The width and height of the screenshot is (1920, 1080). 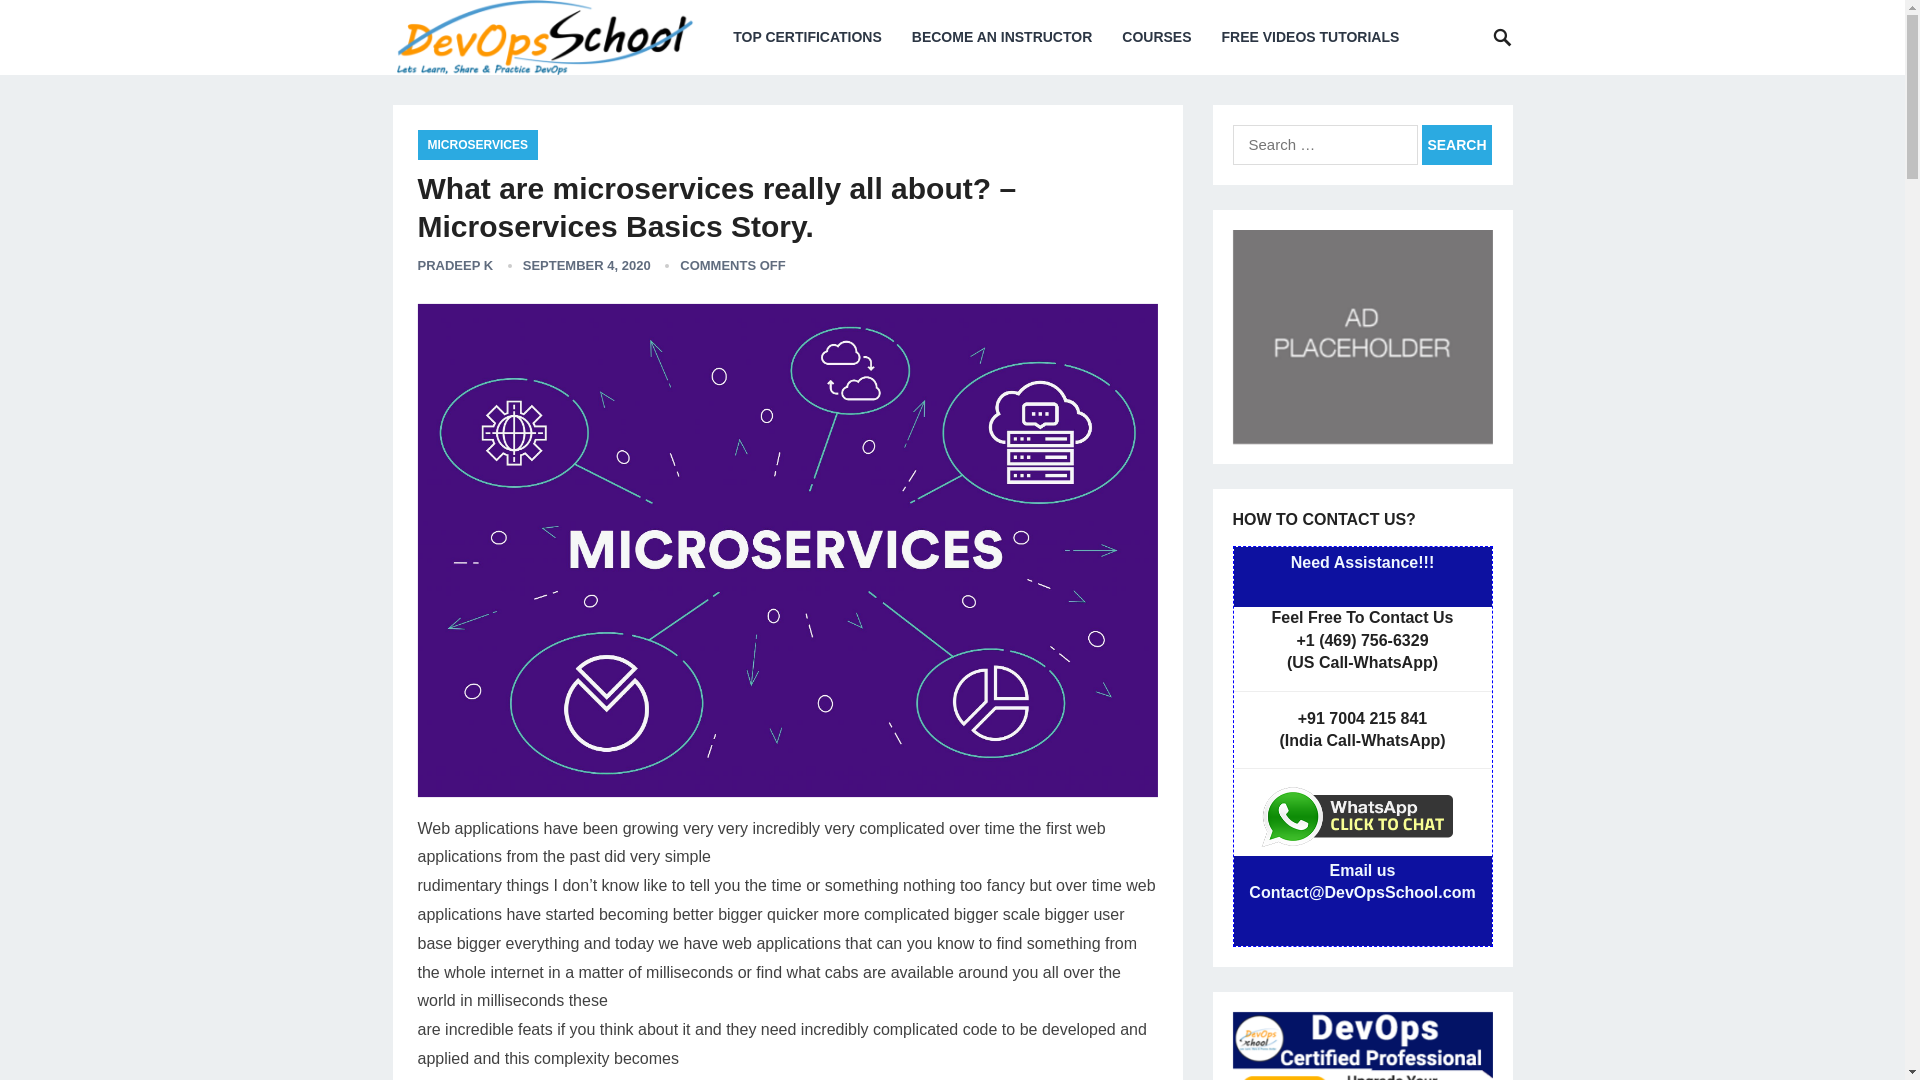 What do you see at coordinates (1002, 37) in the screenshot?
I see `BECOME AN INSTRUCTOR` at bounding box center [1002, 37].